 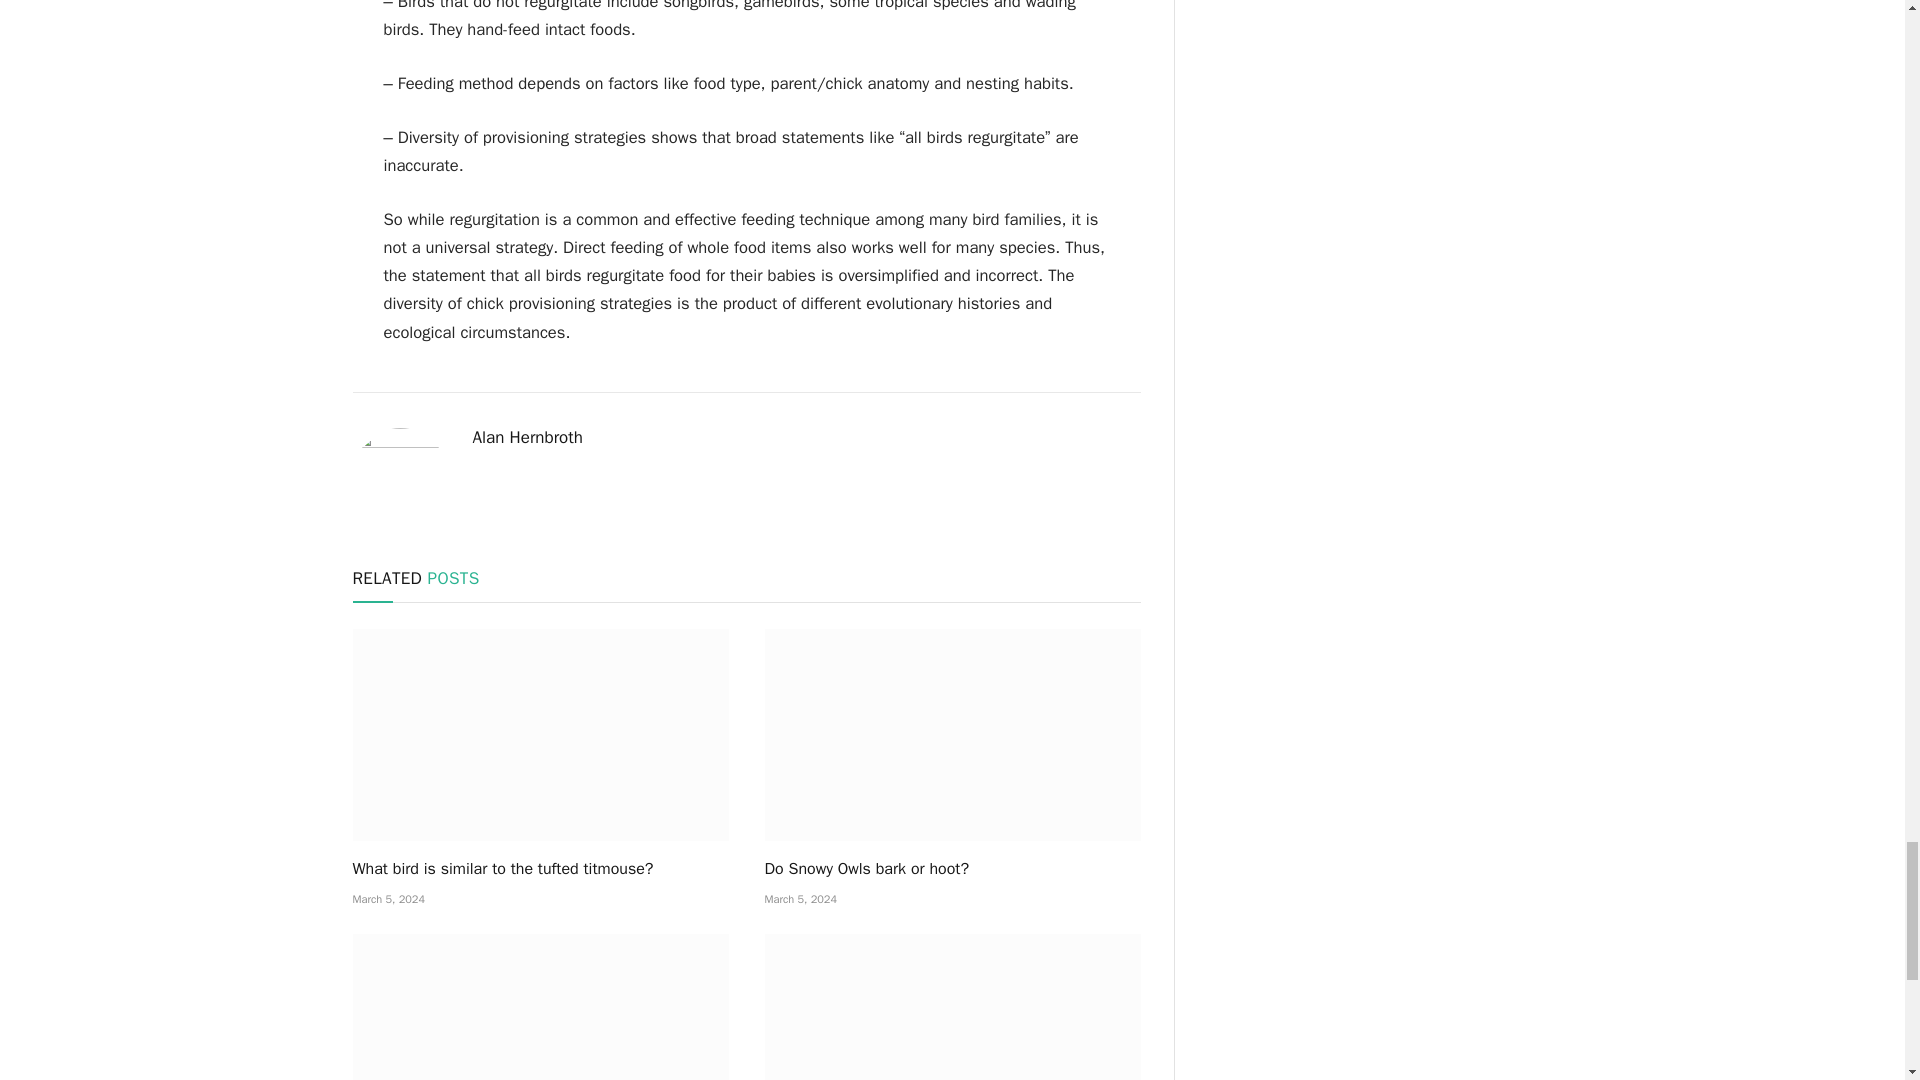 What do you see at coordinates (952, 869) in the screenshot?
I see `Do Snowy Owls bark or hoot?` at bounding box center [952, 869].